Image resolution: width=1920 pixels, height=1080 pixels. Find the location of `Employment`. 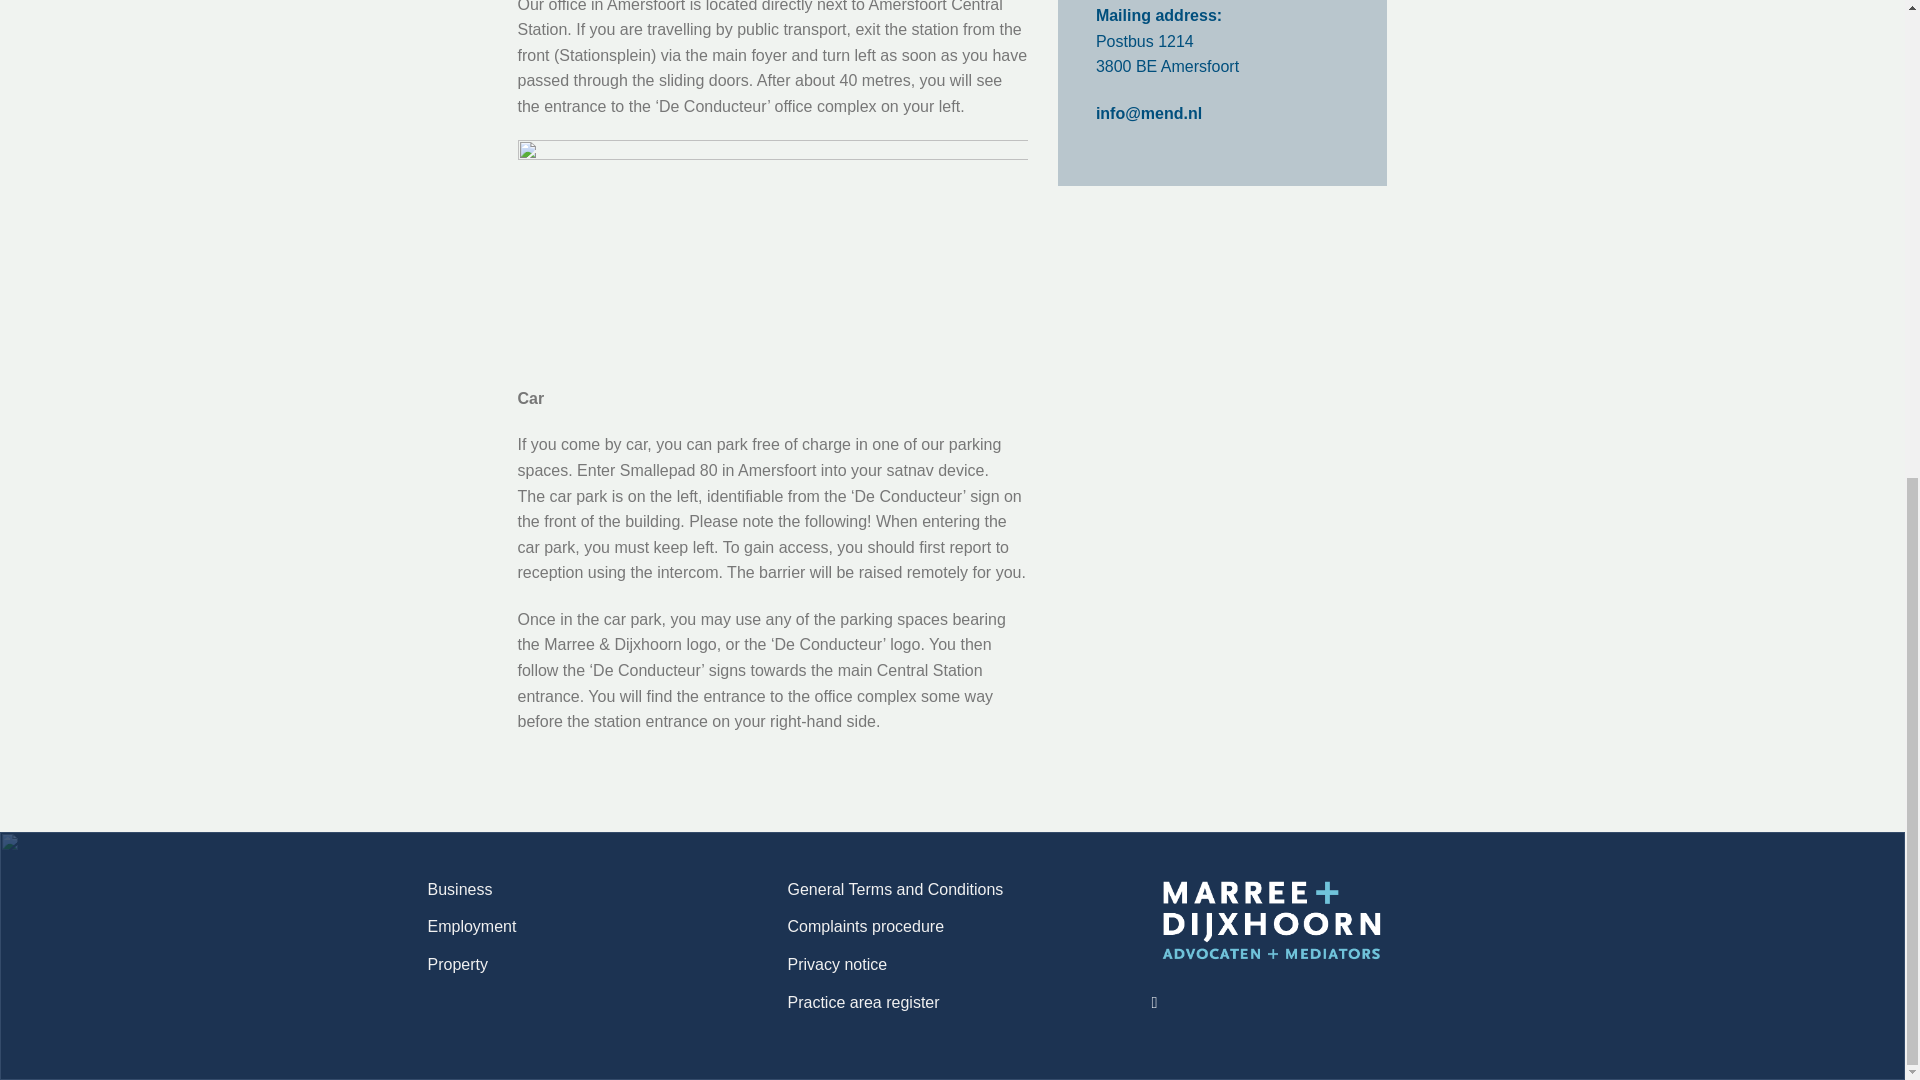

Employment is located at coordinates (472, 927).